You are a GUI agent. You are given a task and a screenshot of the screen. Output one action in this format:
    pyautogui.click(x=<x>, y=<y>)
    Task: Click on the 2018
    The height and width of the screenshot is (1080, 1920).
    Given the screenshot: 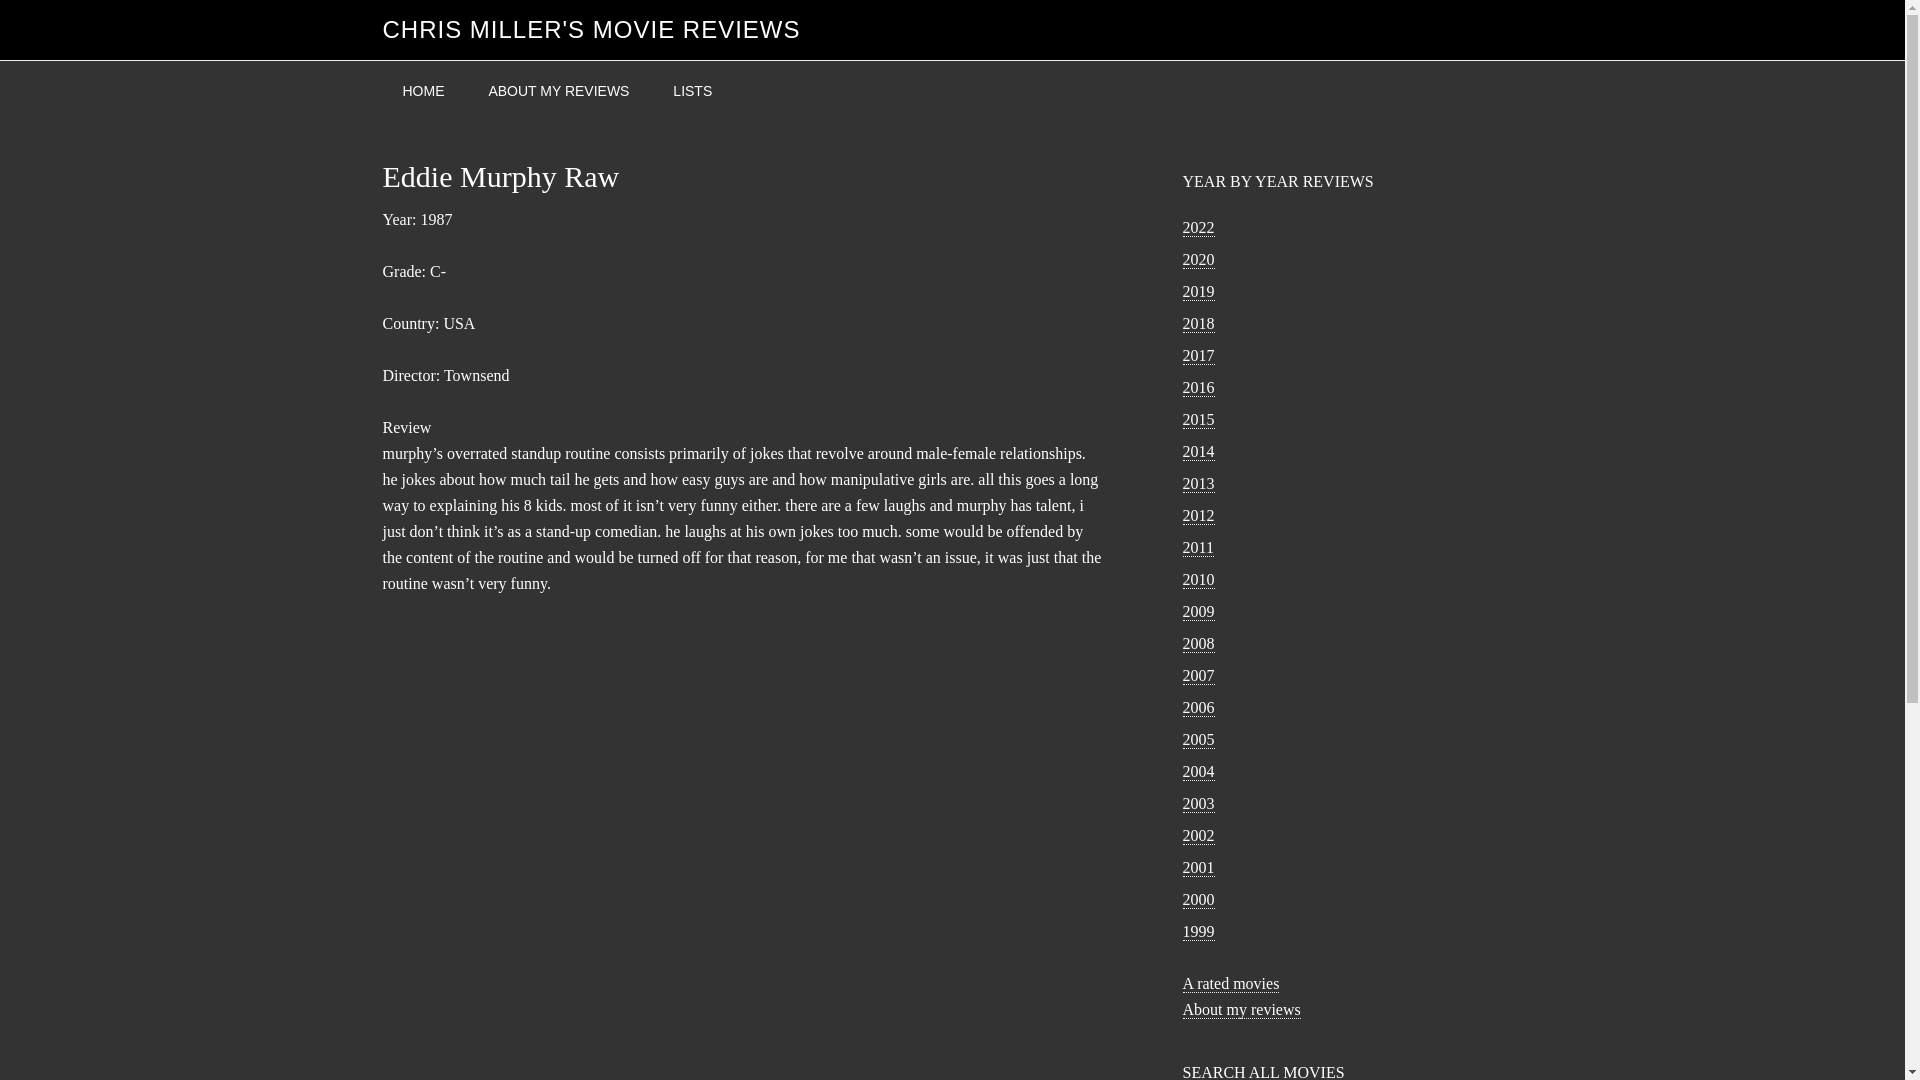 What is the action you would take?
    pyautogui.click(x=1198, y=324)
    